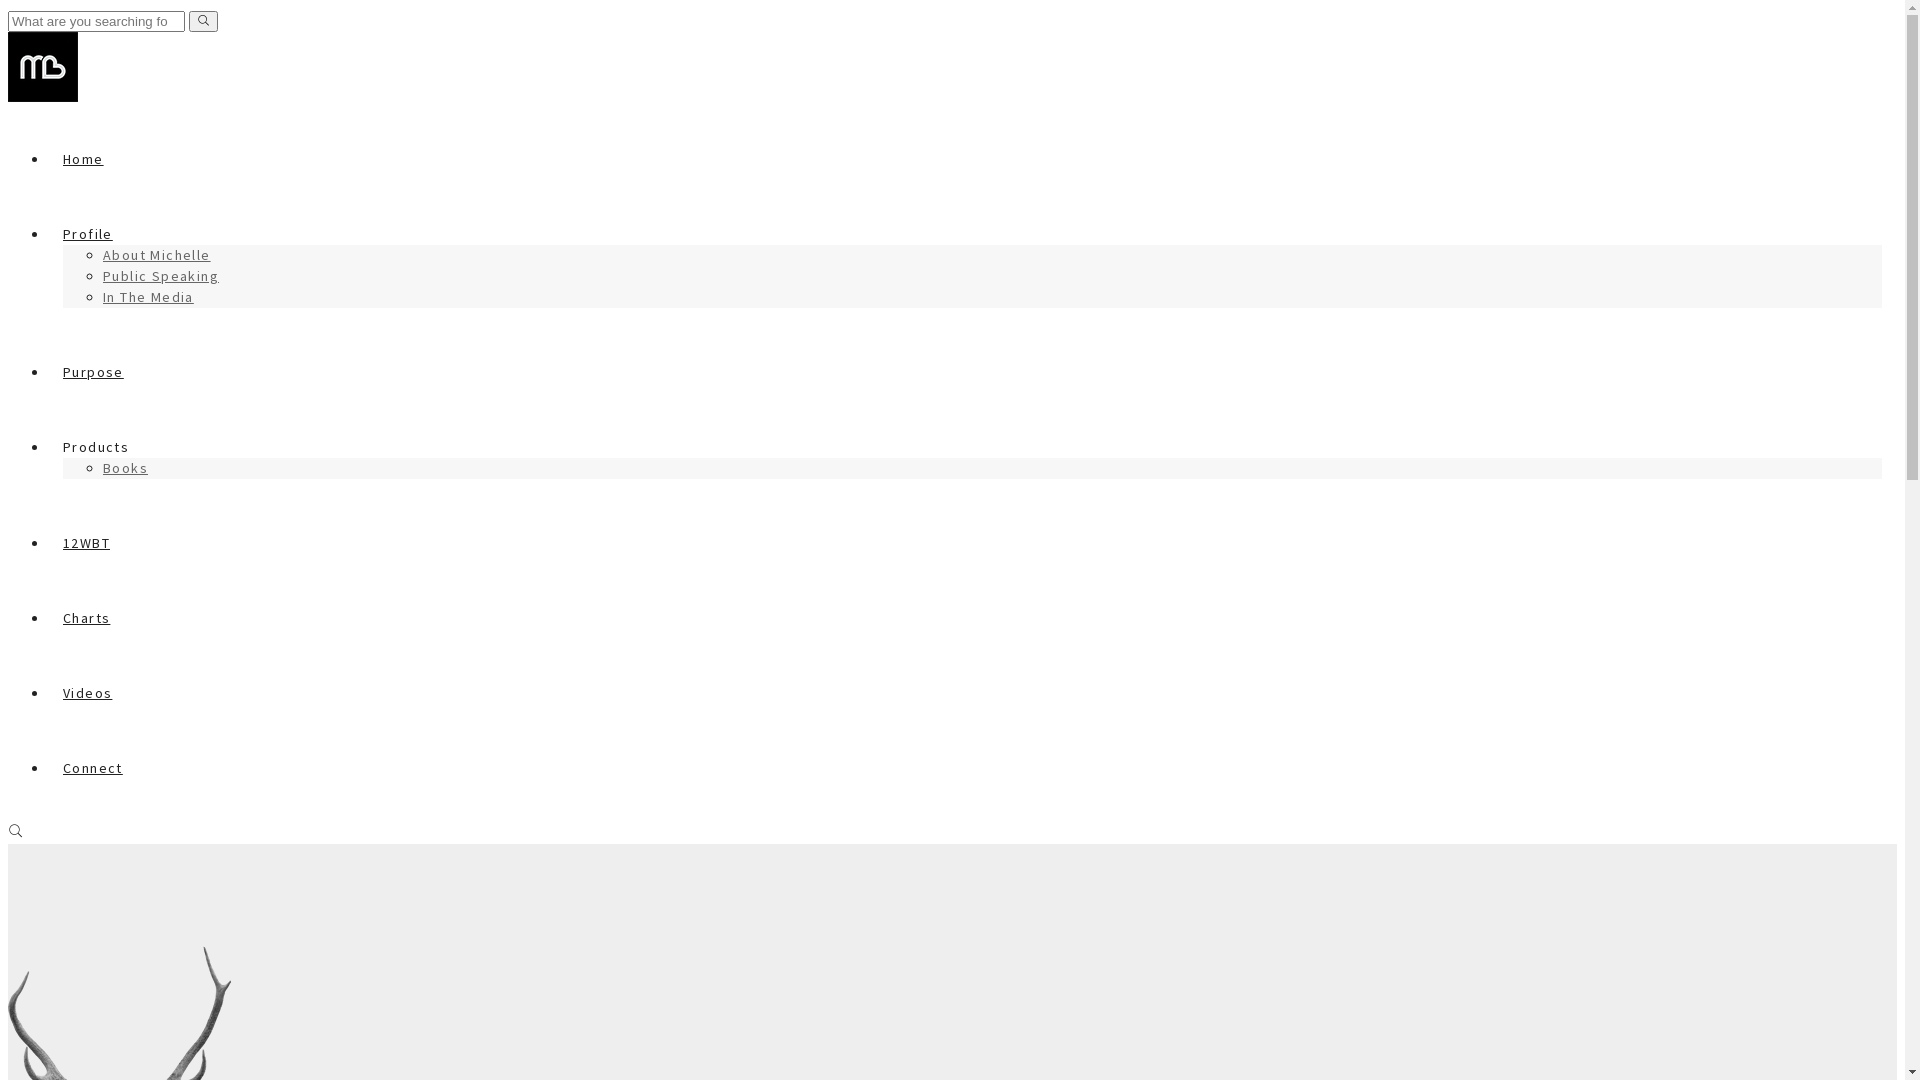  Describe the element at coordinates (126, 468) in the screenshot. I see `Books` at that location.